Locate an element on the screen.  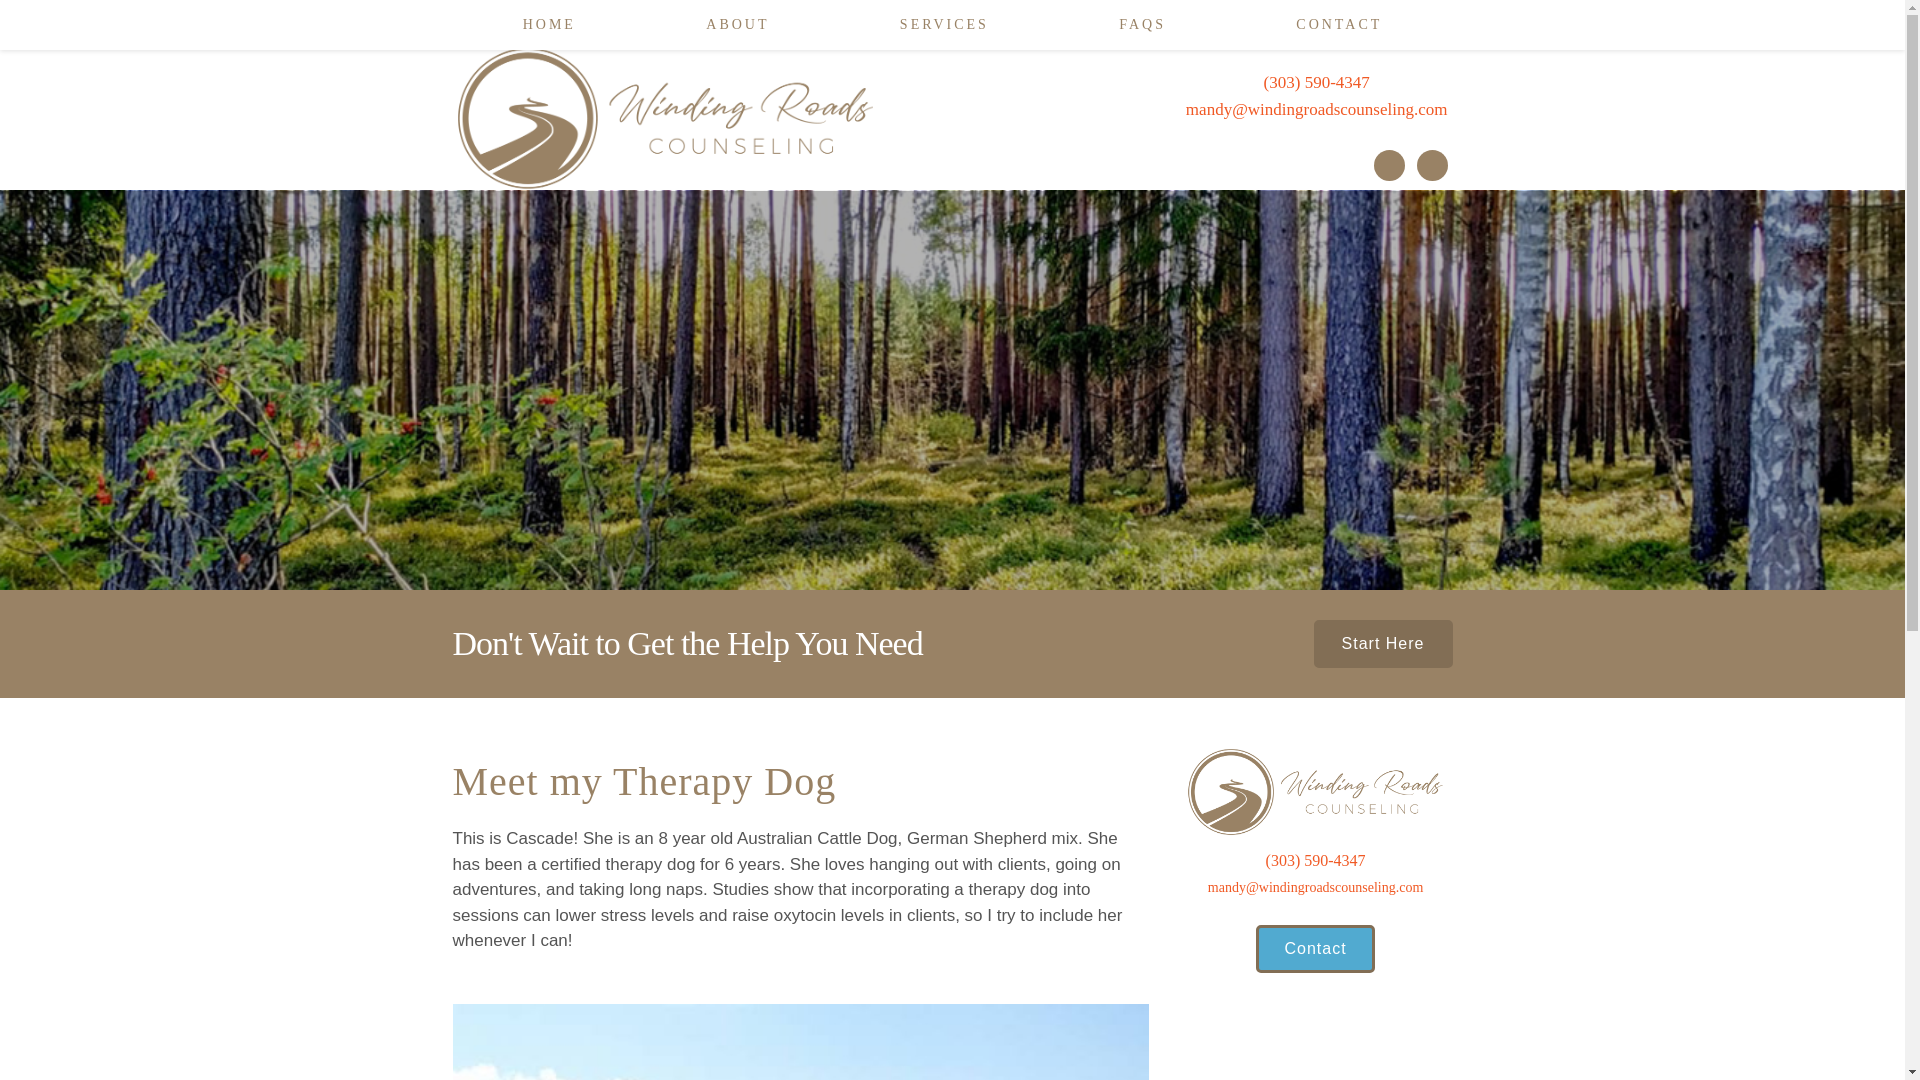
HOME is located at coordinates (550, 24).